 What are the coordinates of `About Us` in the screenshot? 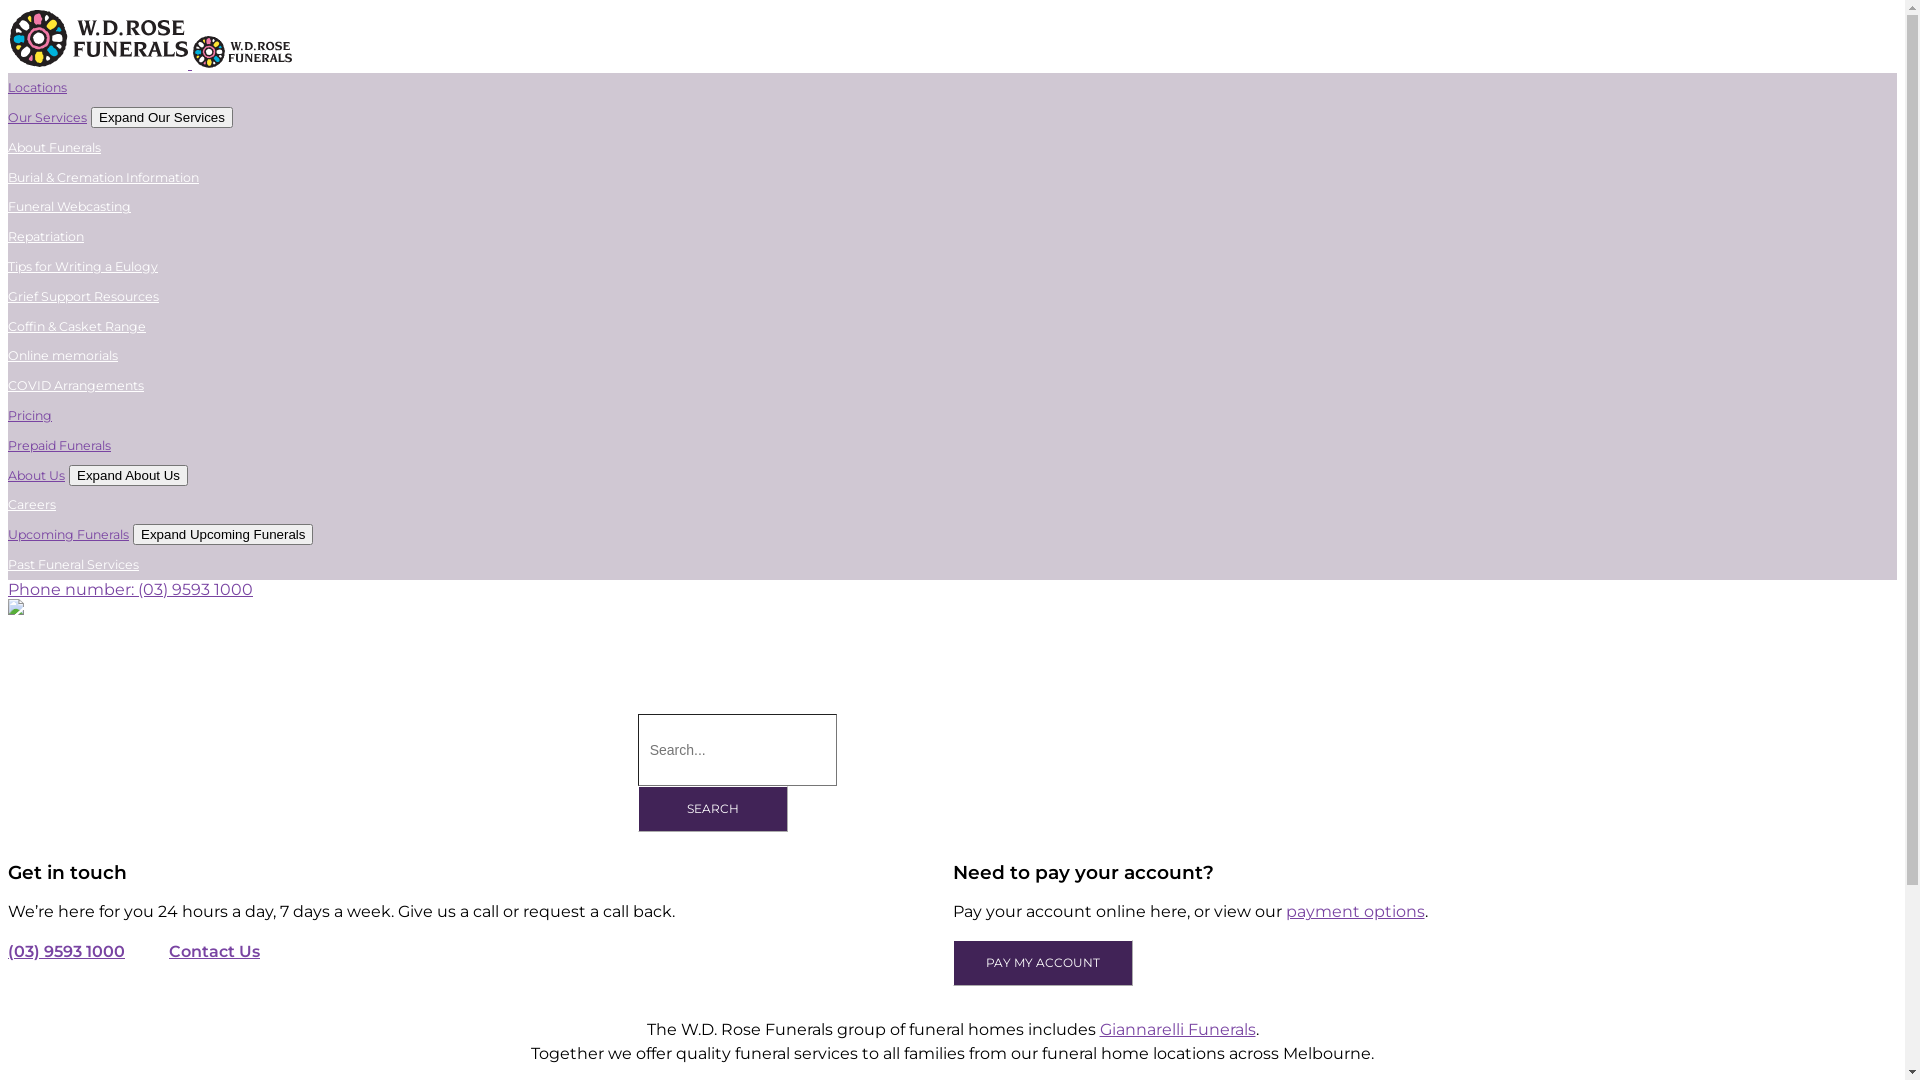 It's located at (36, 476).